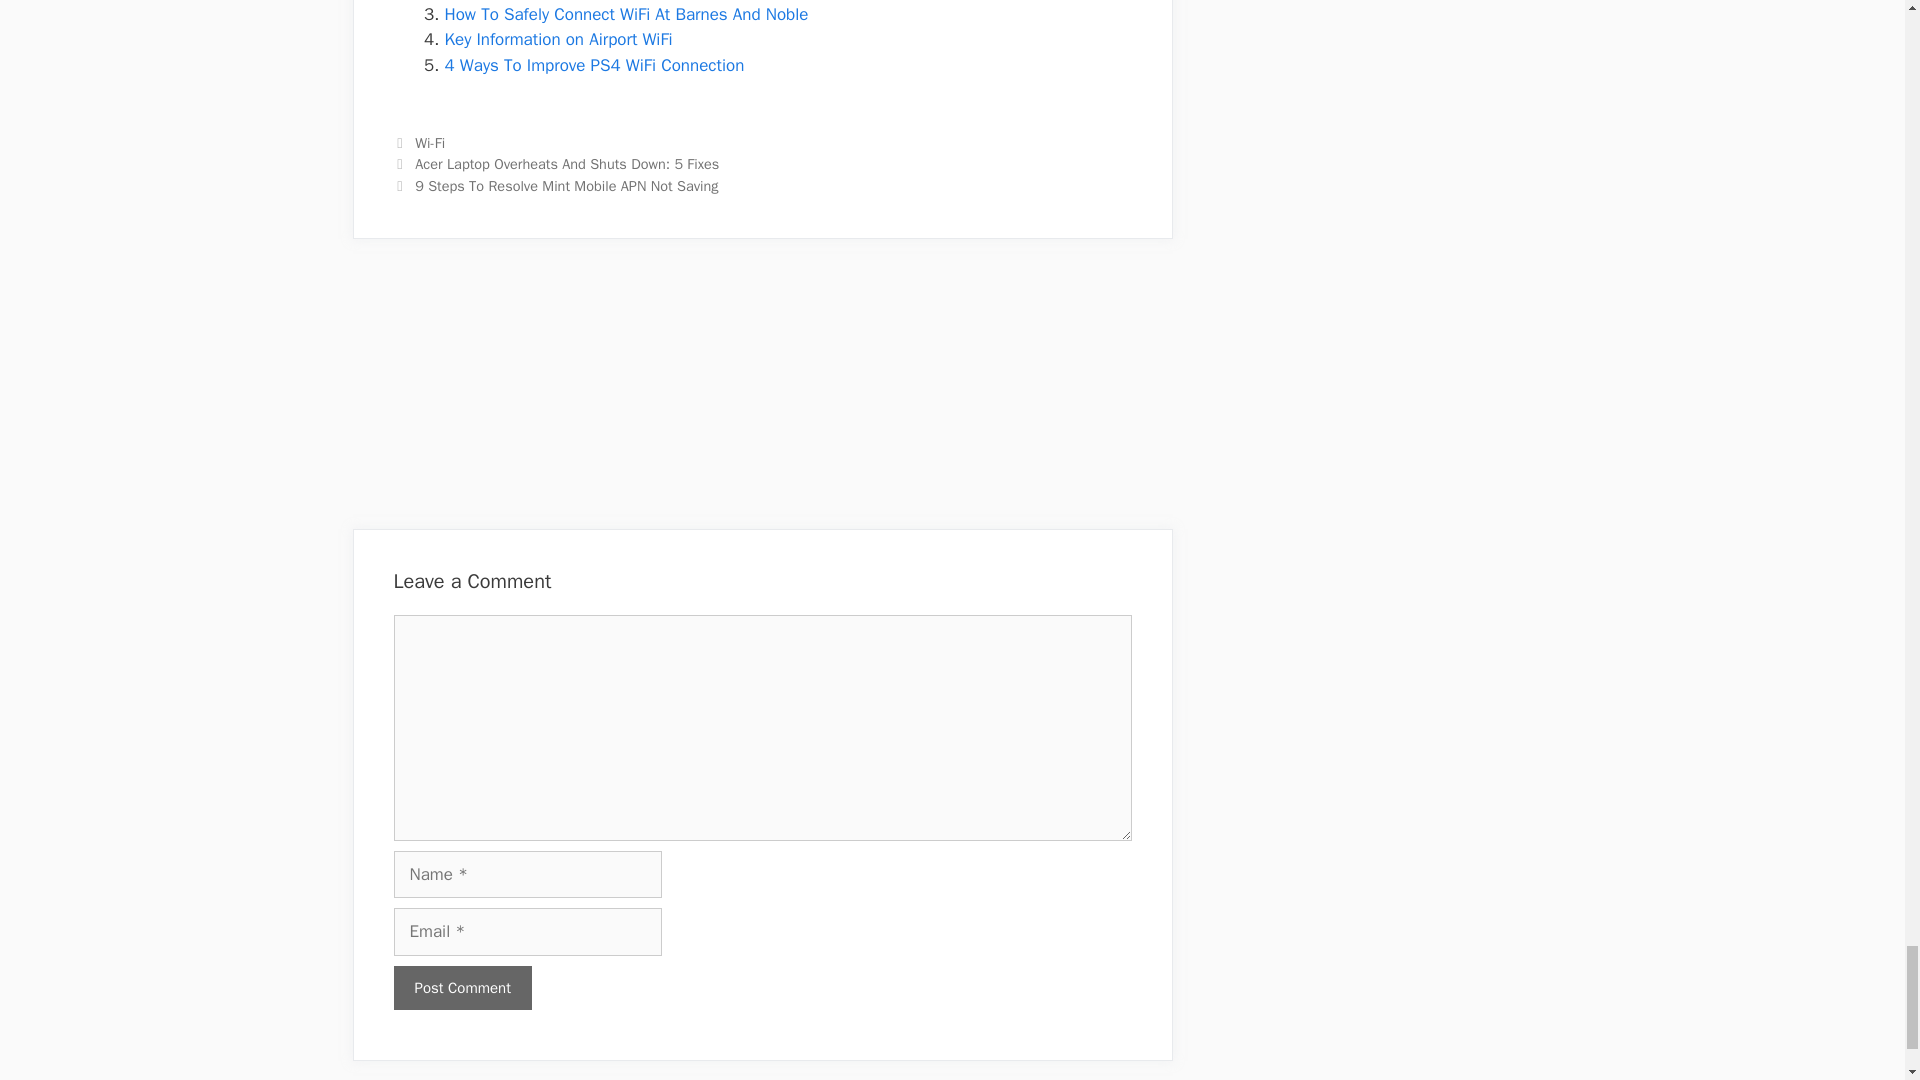 Image resolution: width=1920 pixels, height=1080 pixels. Describe the element at coordinates (462, 988) in the screenshot. I see `Post Comment` at that location.